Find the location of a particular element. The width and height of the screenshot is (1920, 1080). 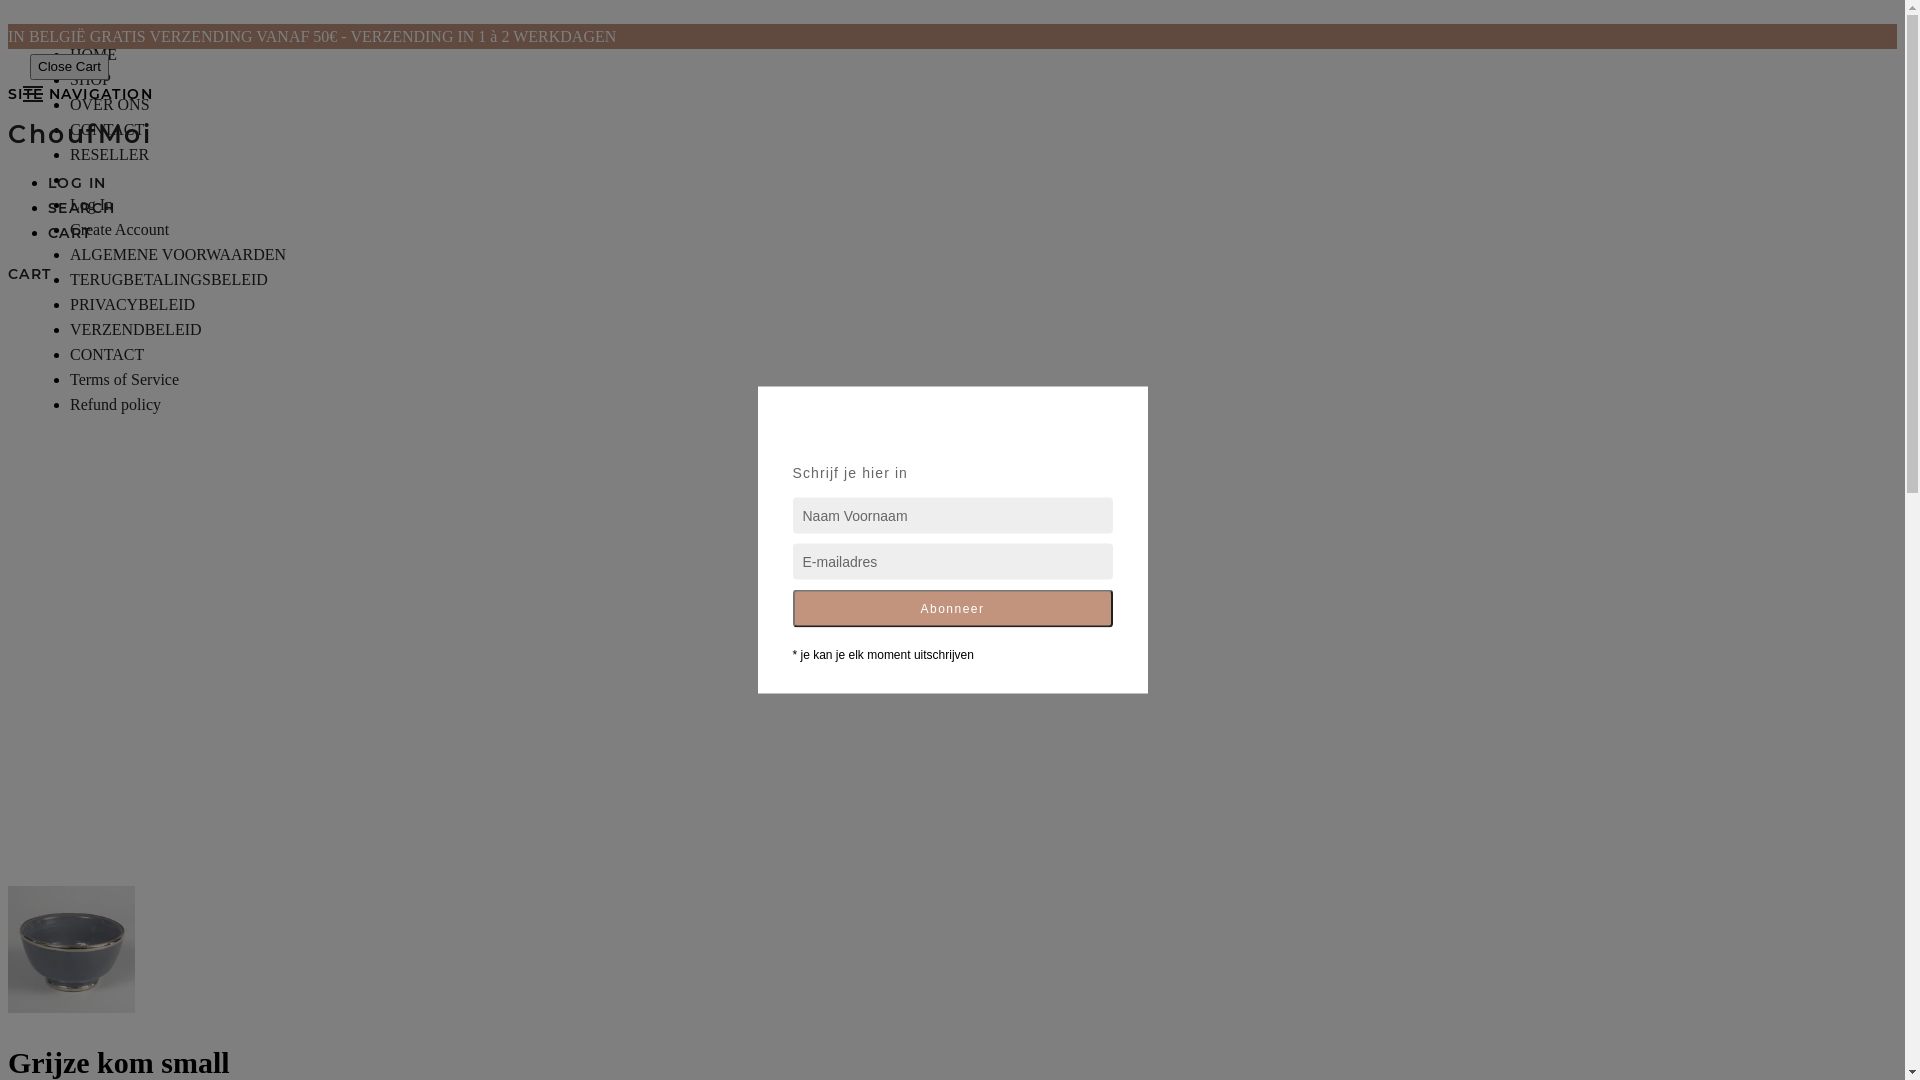

CONTACT is located at coordinates (107, 354).